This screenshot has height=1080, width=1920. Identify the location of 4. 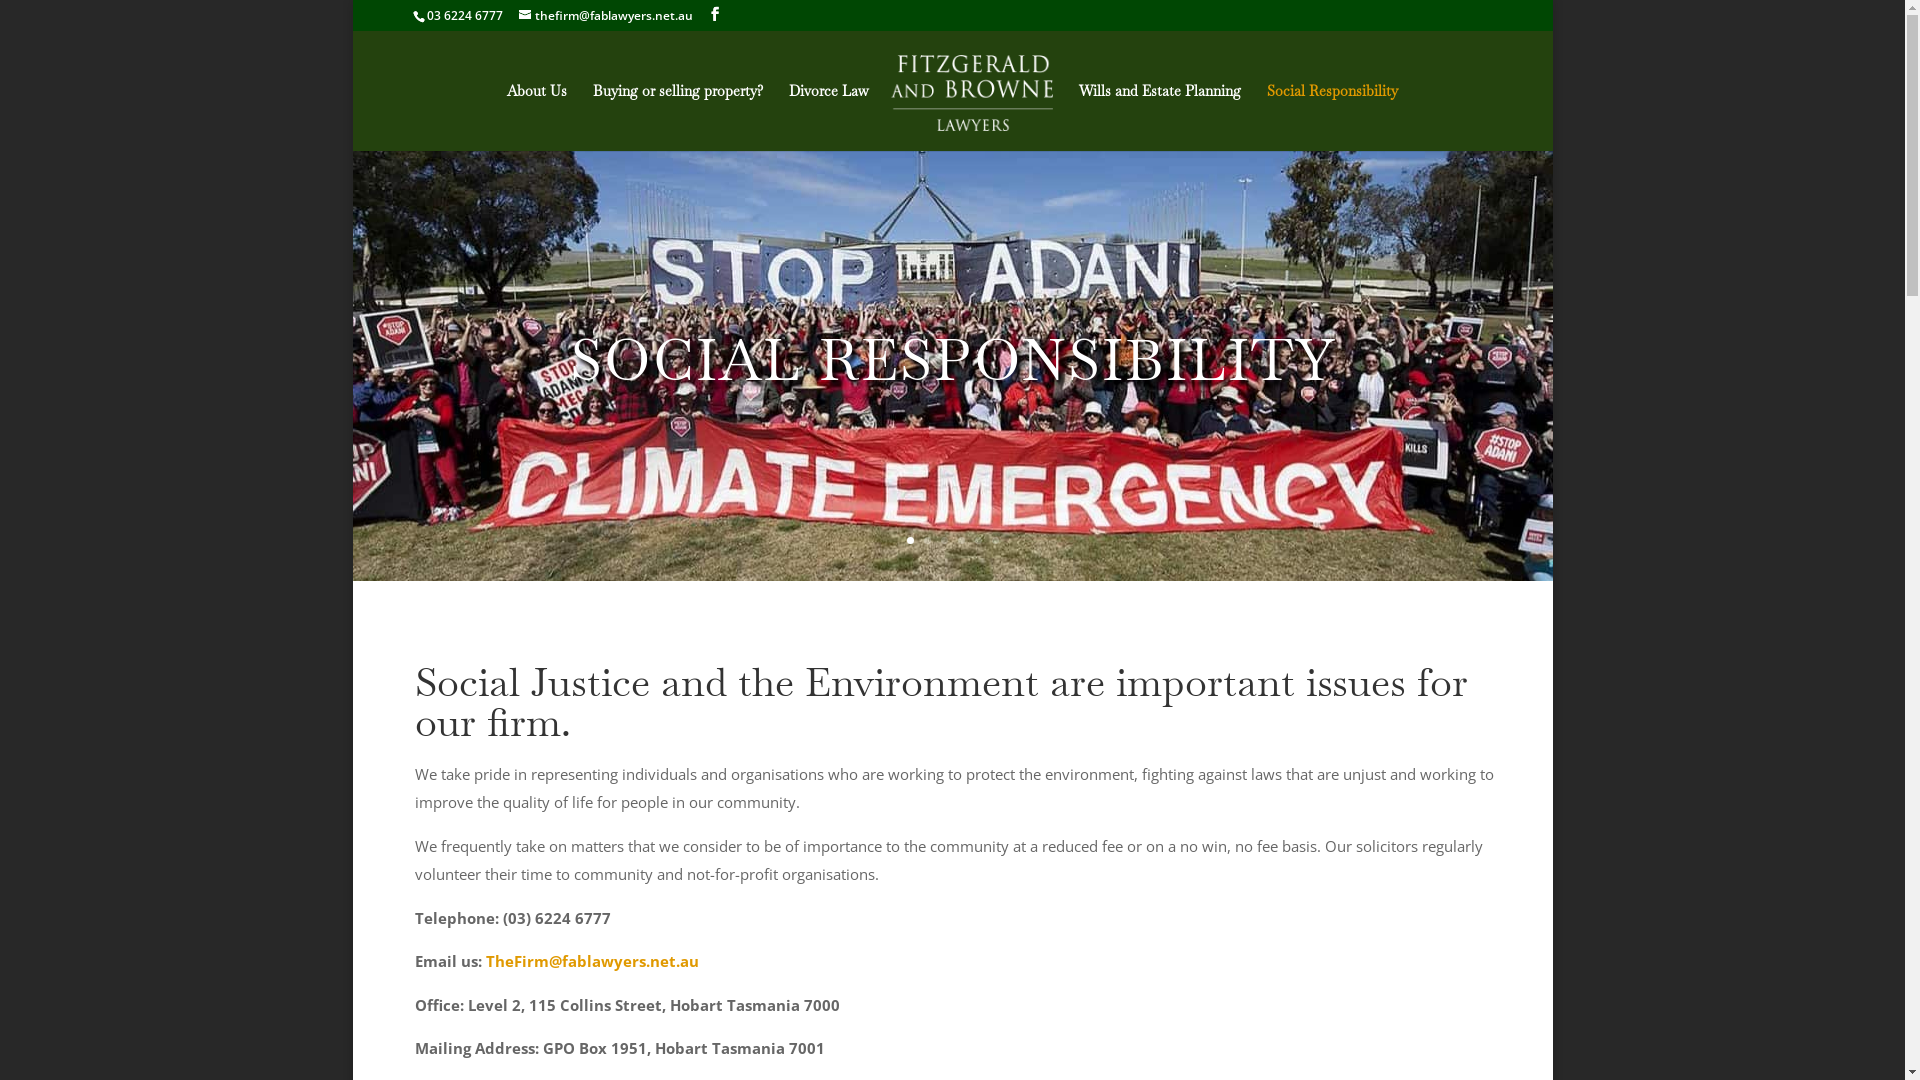
(961, 540).